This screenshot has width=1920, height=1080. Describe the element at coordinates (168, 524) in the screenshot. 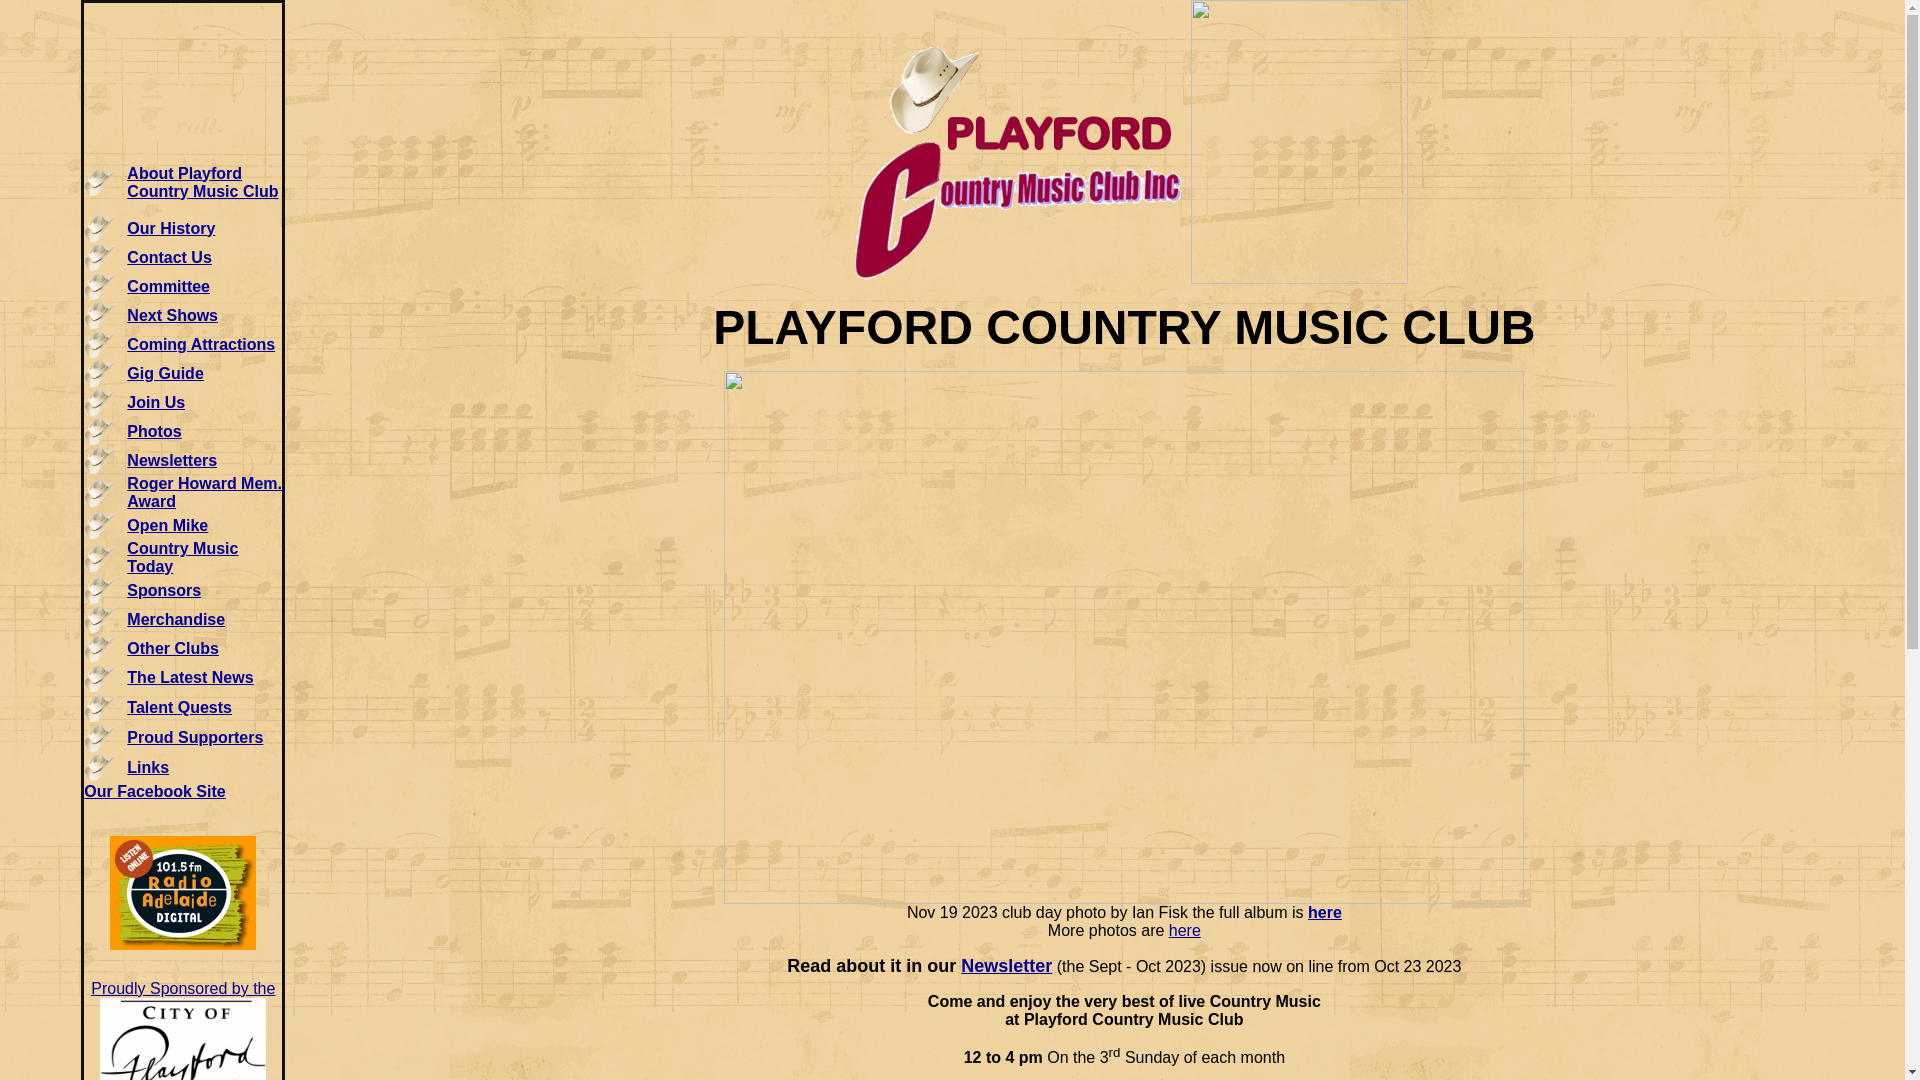

I see `Open Mike` at that location.